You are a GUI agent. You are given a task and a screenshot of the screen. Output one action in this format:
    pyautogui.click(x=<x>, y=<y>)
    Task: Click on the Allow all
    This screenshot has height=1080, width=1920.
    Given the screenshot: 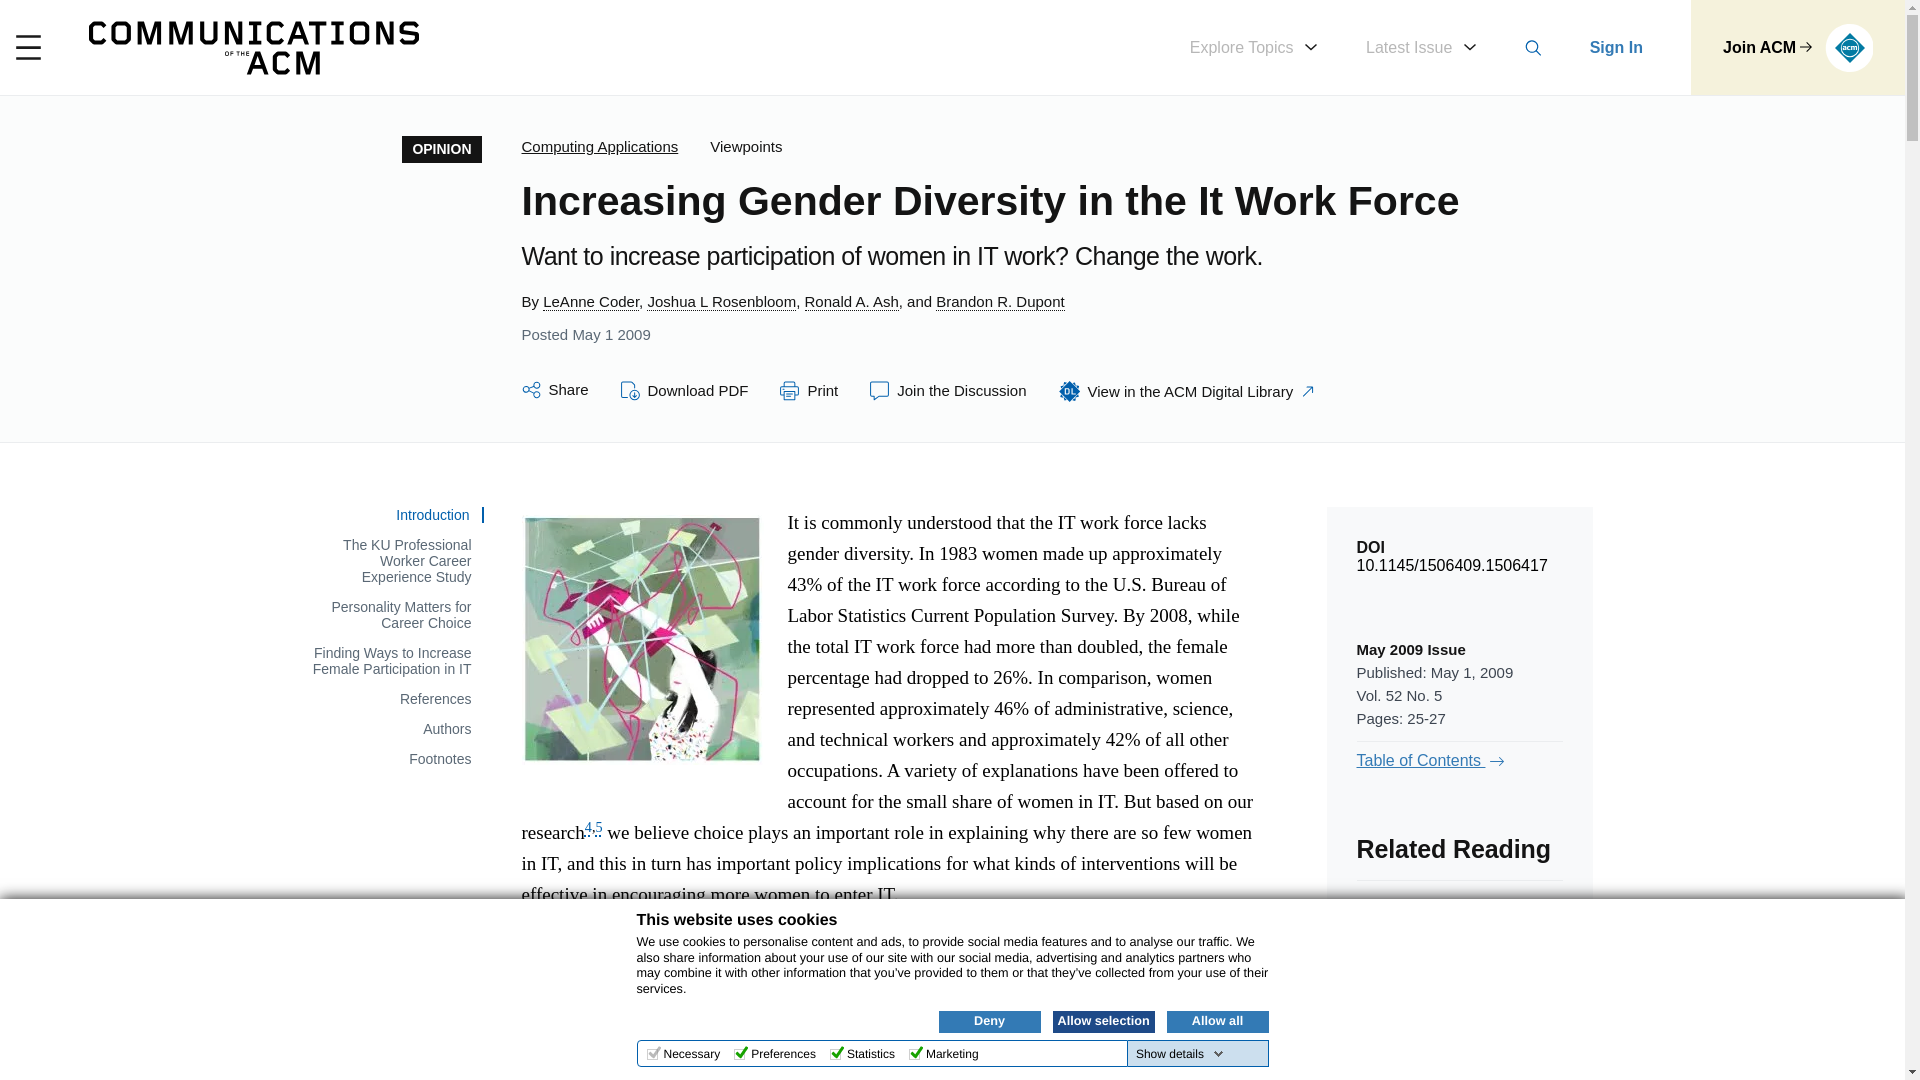 What is the action you would take?
    pyautogui.click(x=1216, y=1021)
    